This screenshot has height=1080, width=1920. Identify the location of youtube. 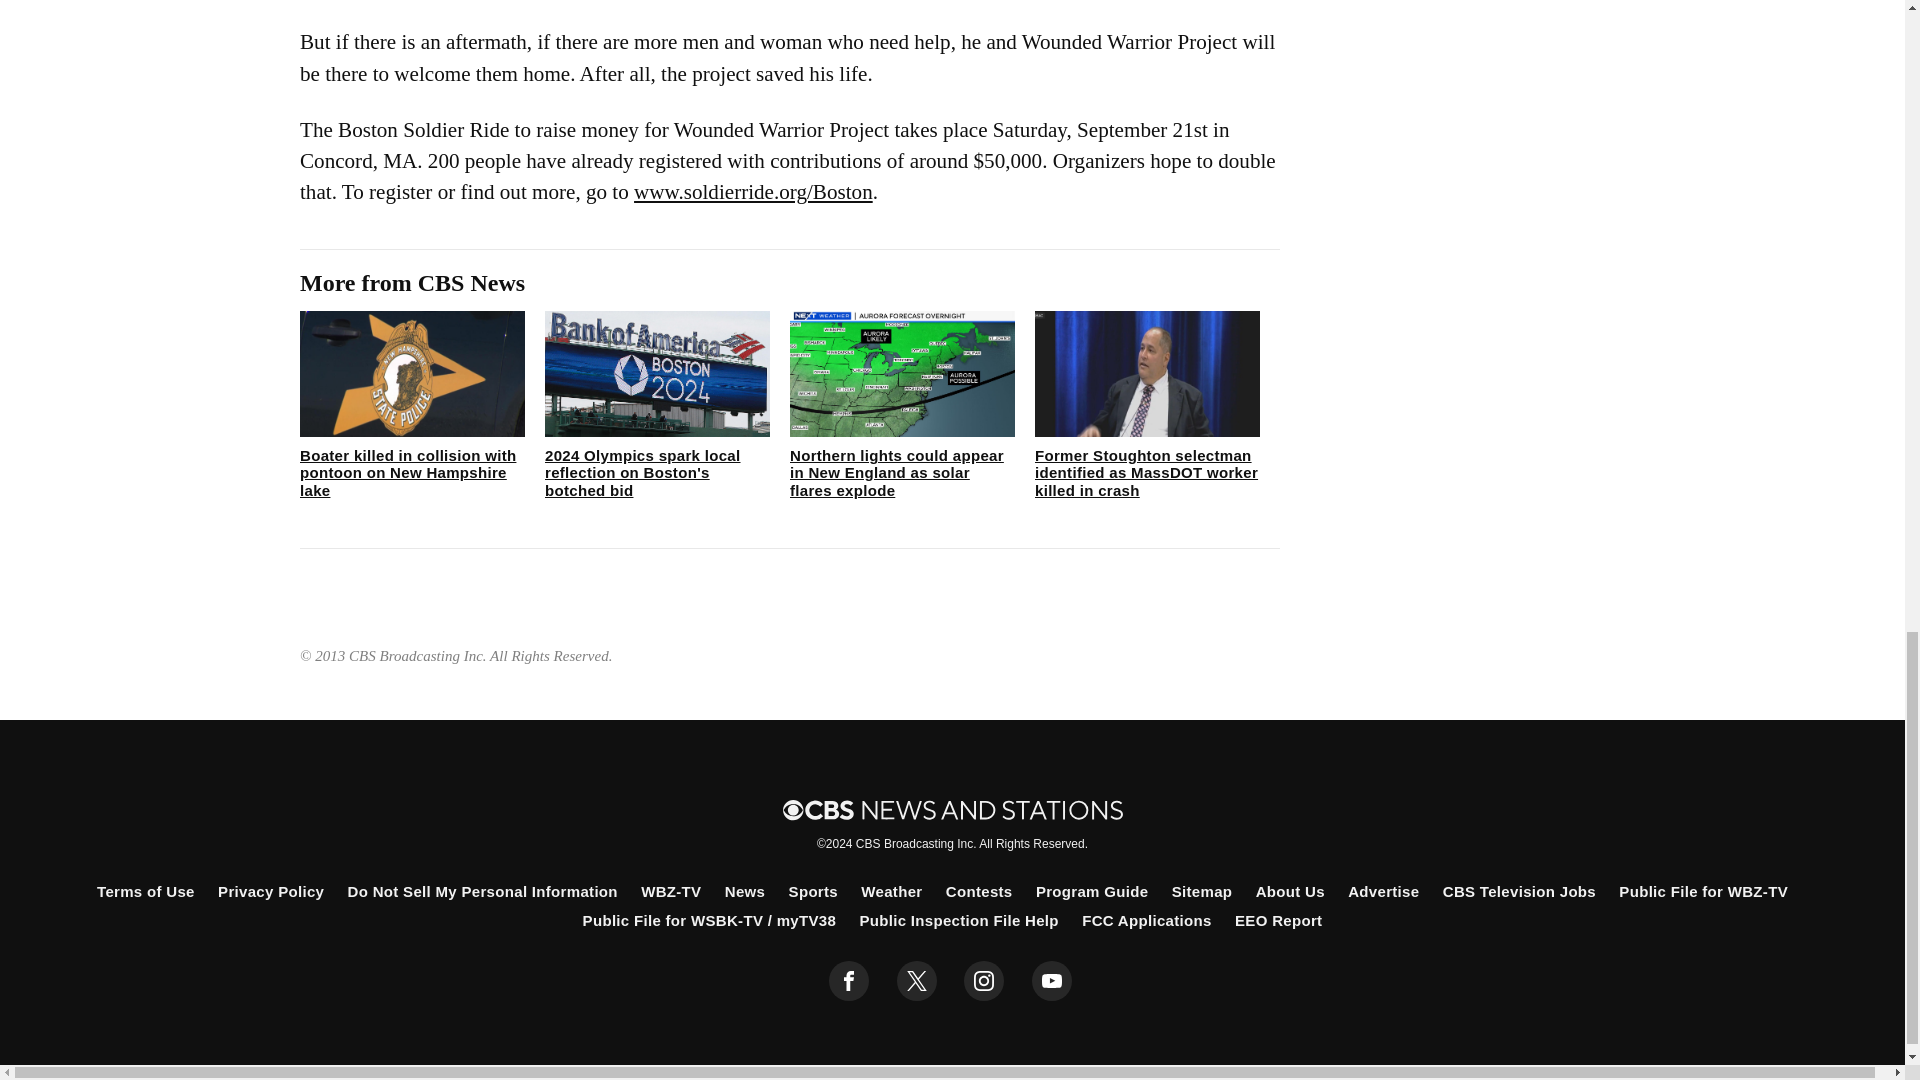
(1052, 981).